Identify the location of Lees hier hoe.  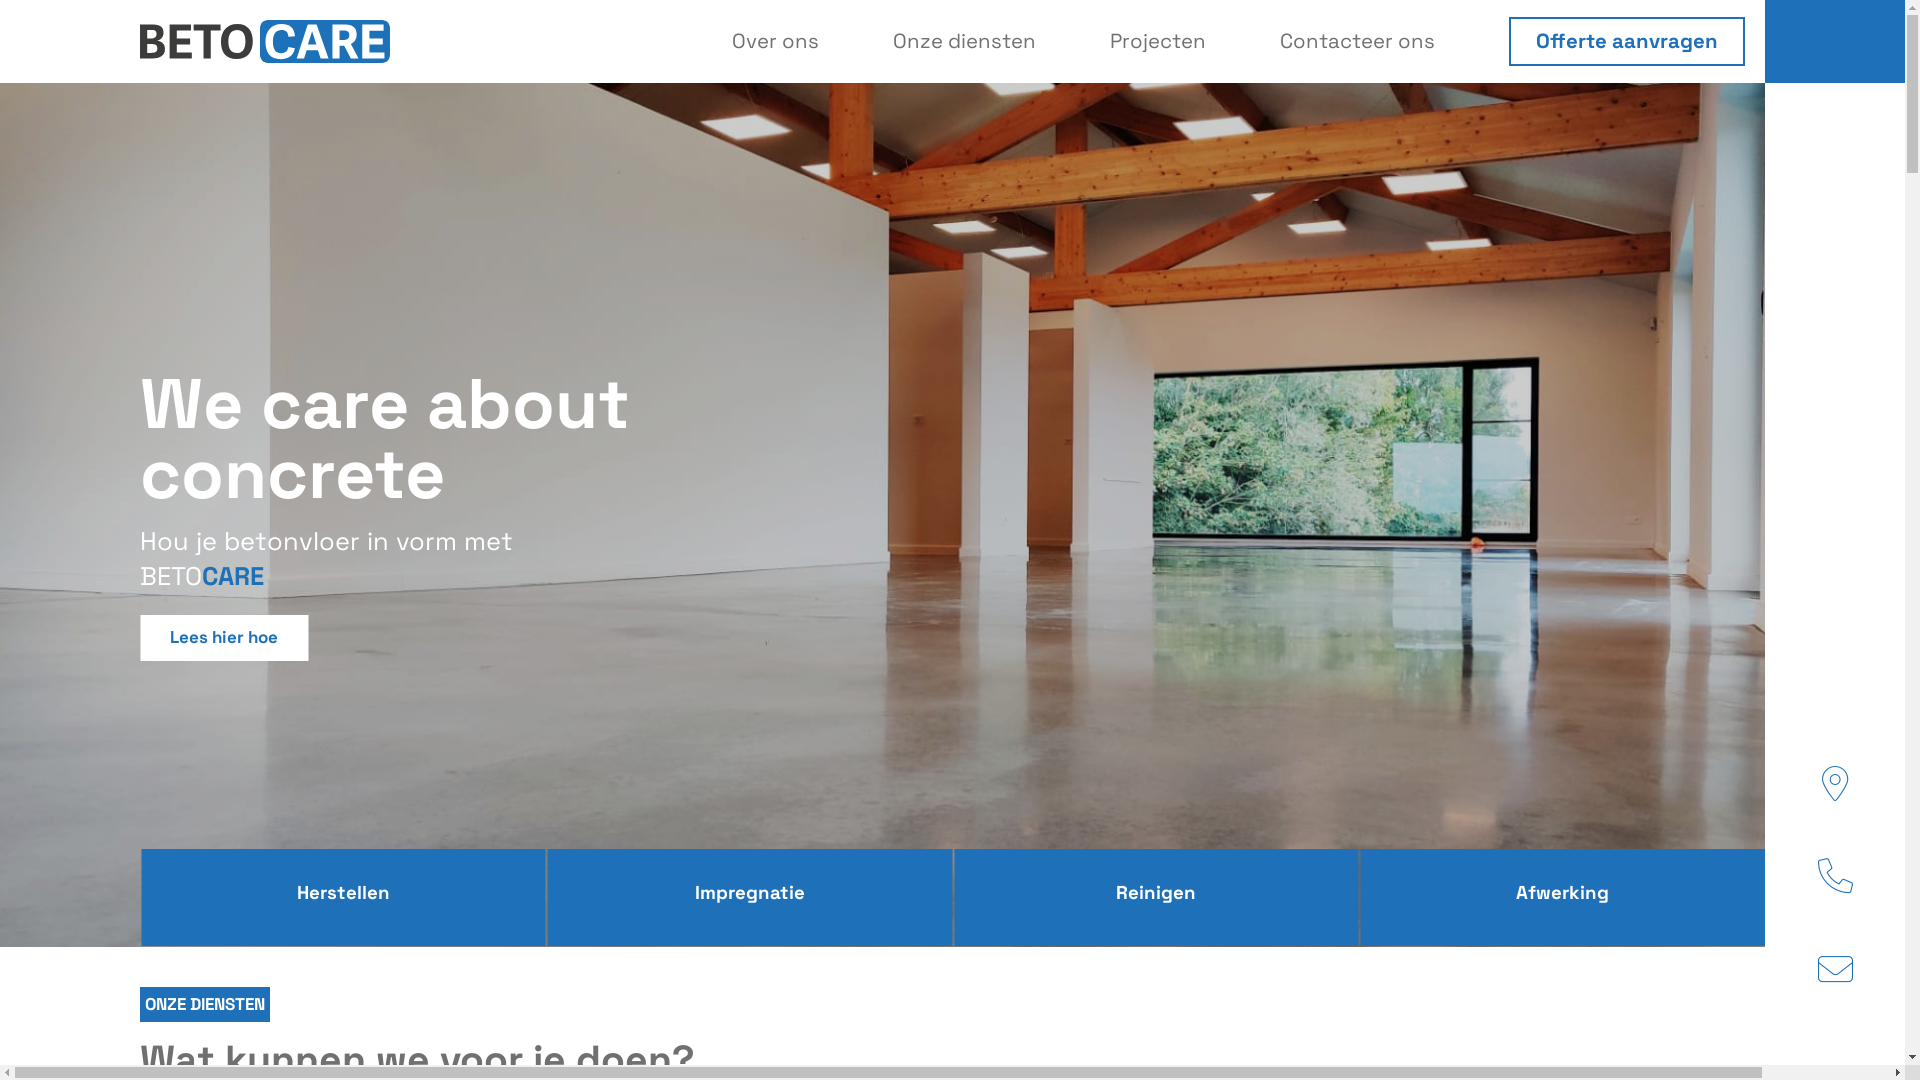
(224, 638).